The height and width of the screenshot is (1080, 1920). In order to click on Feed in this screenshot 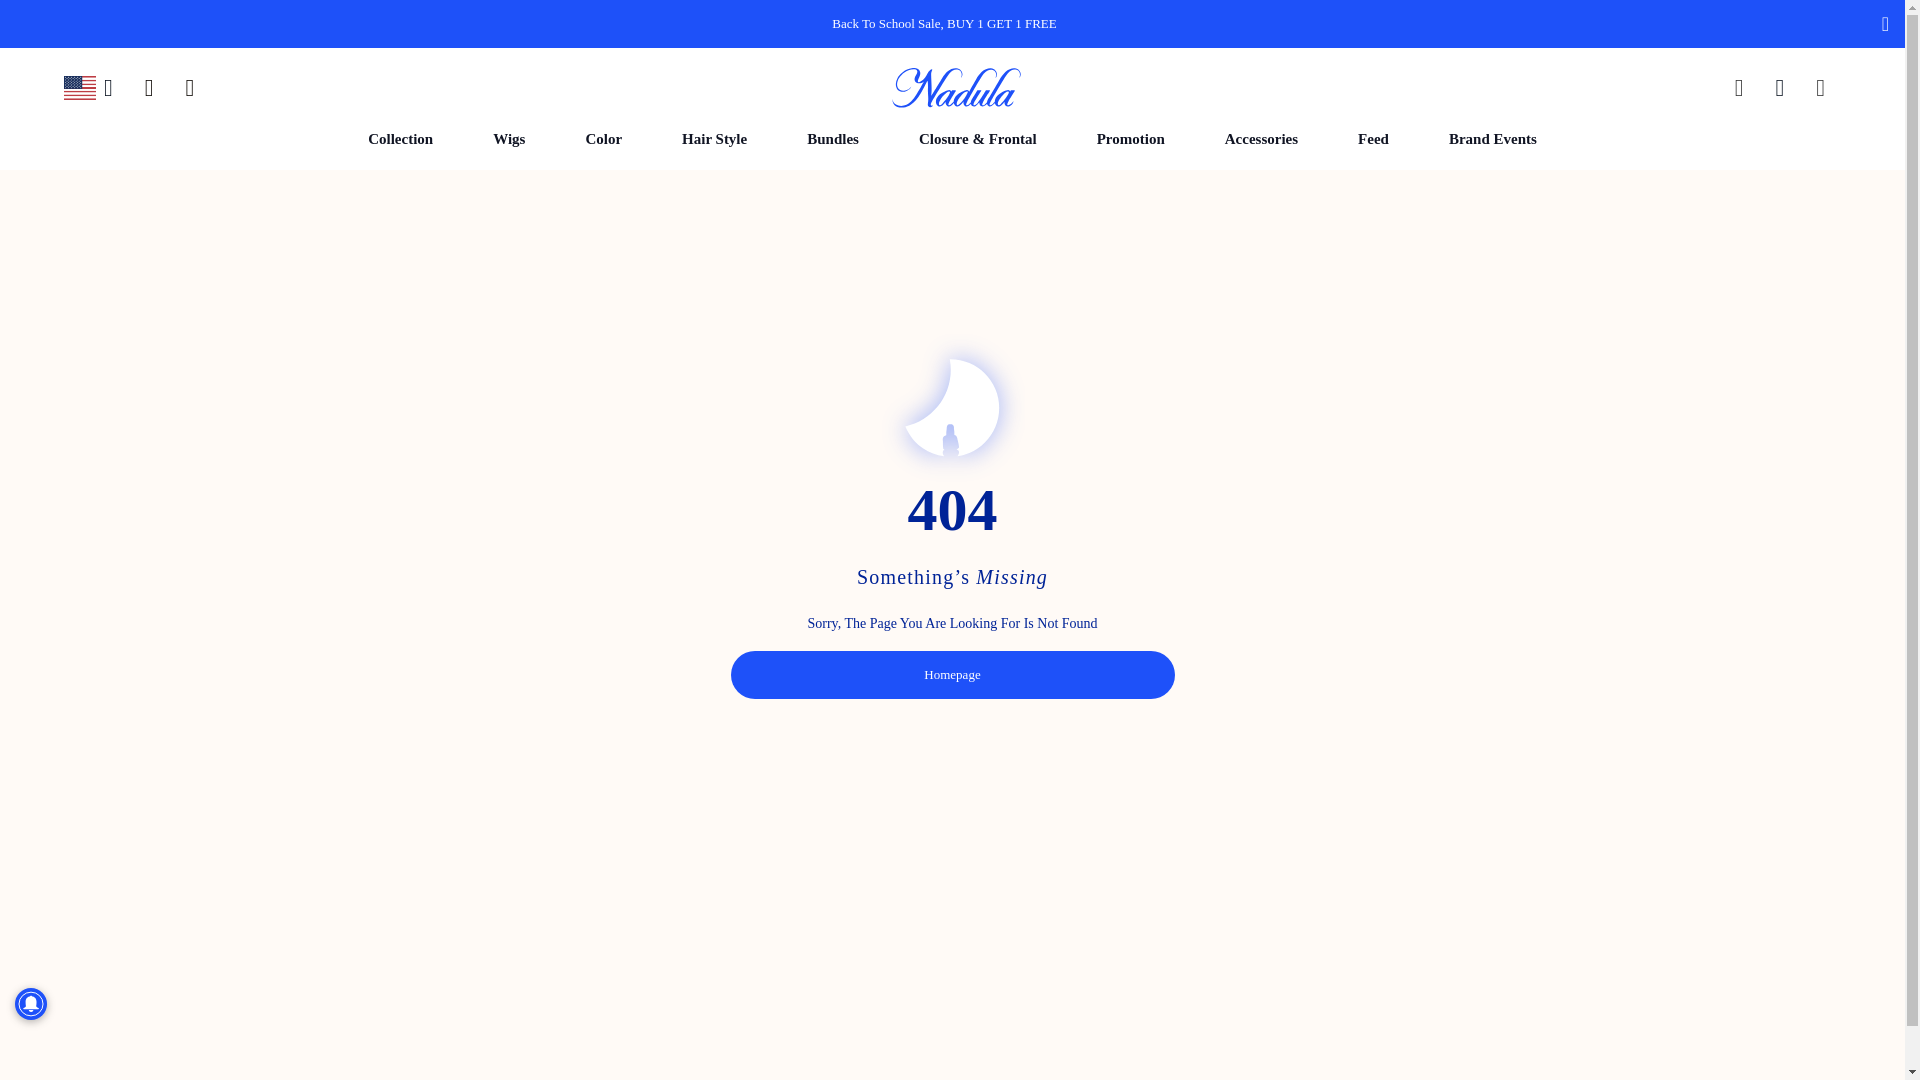, I will do `click(1373, 138)`.